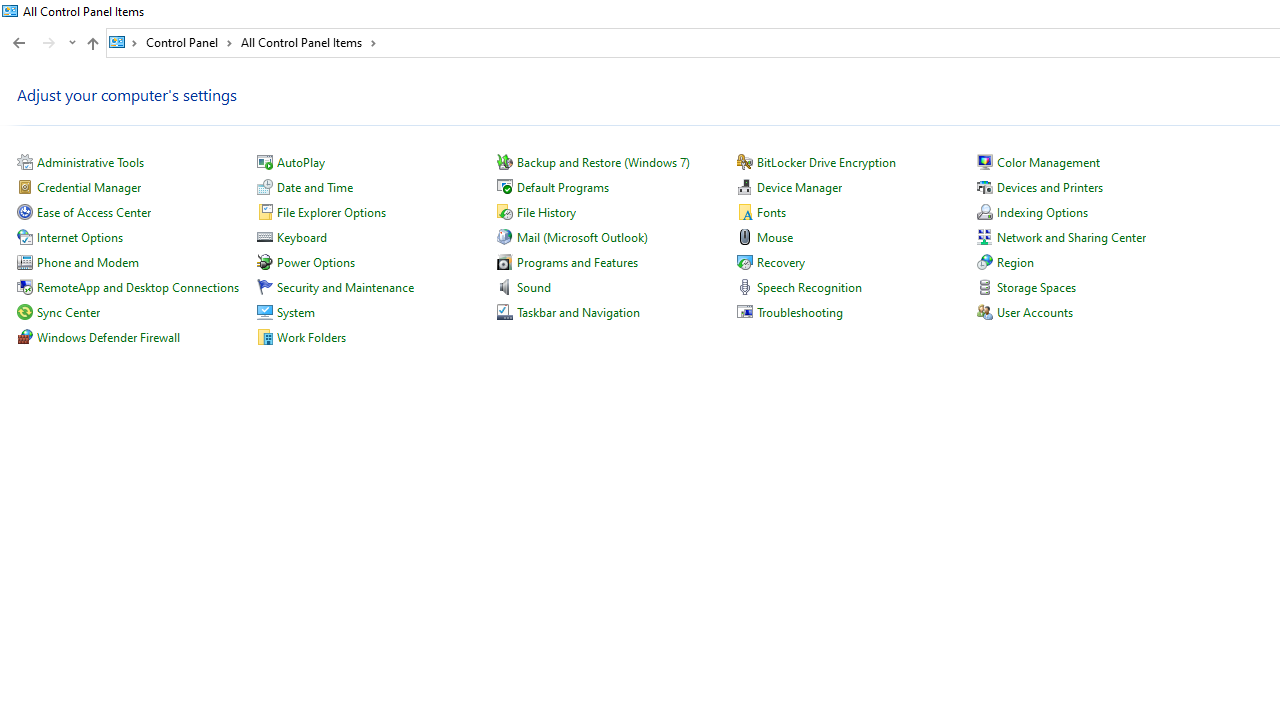  I want to click on Up to "Control Panel" (Alt + Up Arrow), so click(92, 44).